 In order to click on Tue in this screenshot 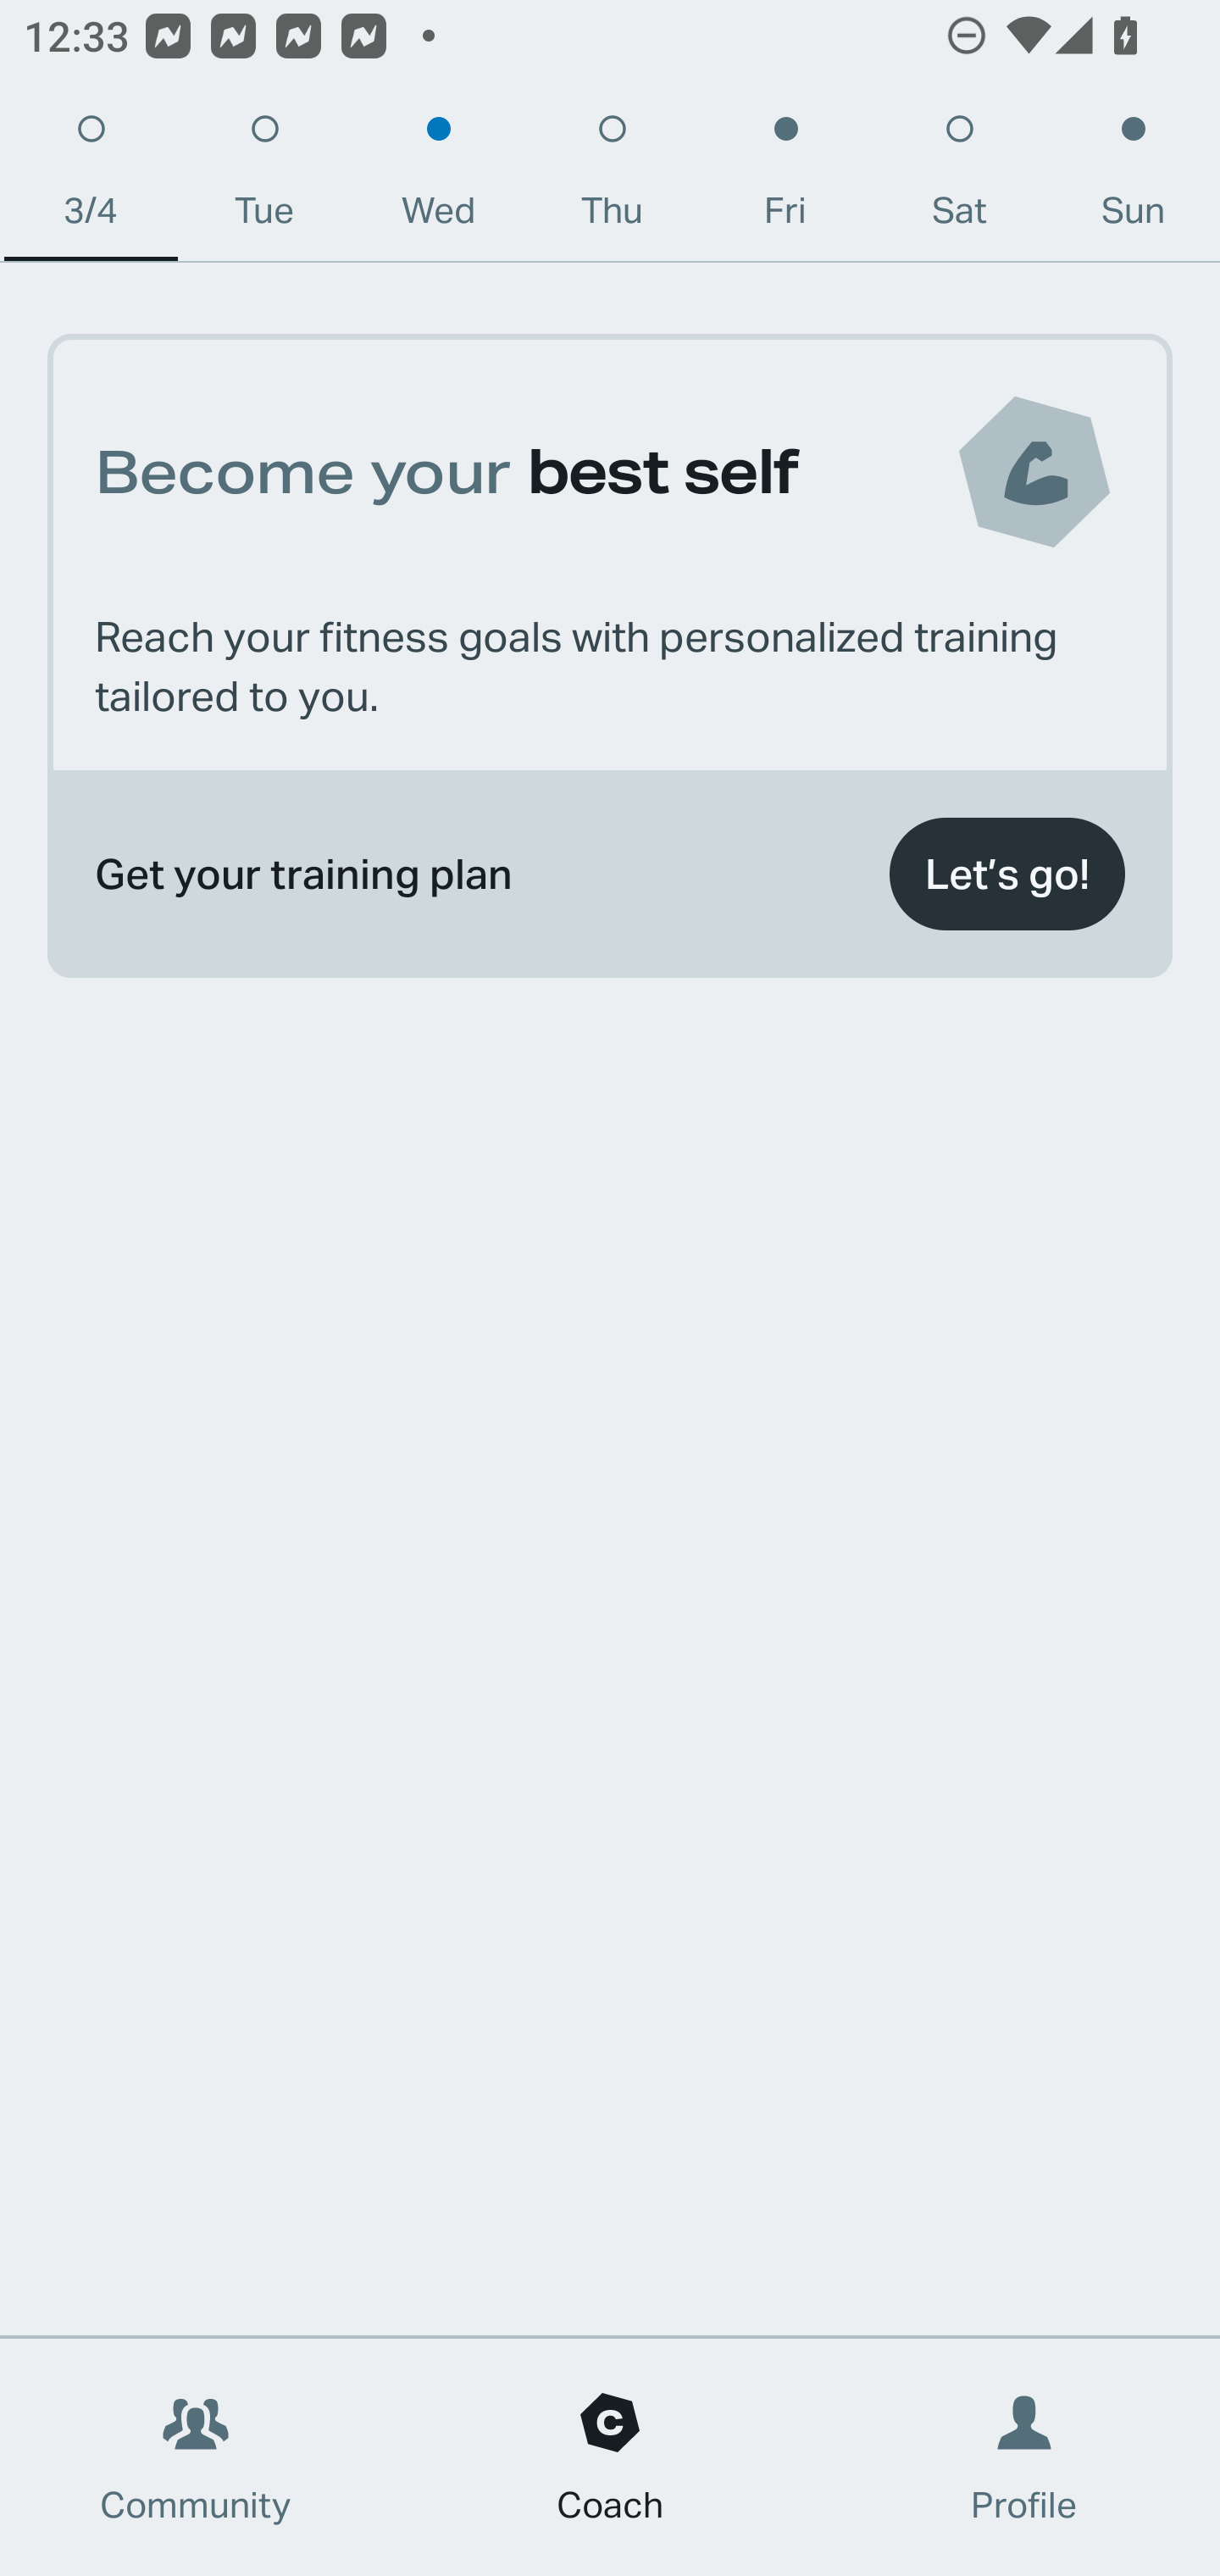, I will do `click(264, 178)`.